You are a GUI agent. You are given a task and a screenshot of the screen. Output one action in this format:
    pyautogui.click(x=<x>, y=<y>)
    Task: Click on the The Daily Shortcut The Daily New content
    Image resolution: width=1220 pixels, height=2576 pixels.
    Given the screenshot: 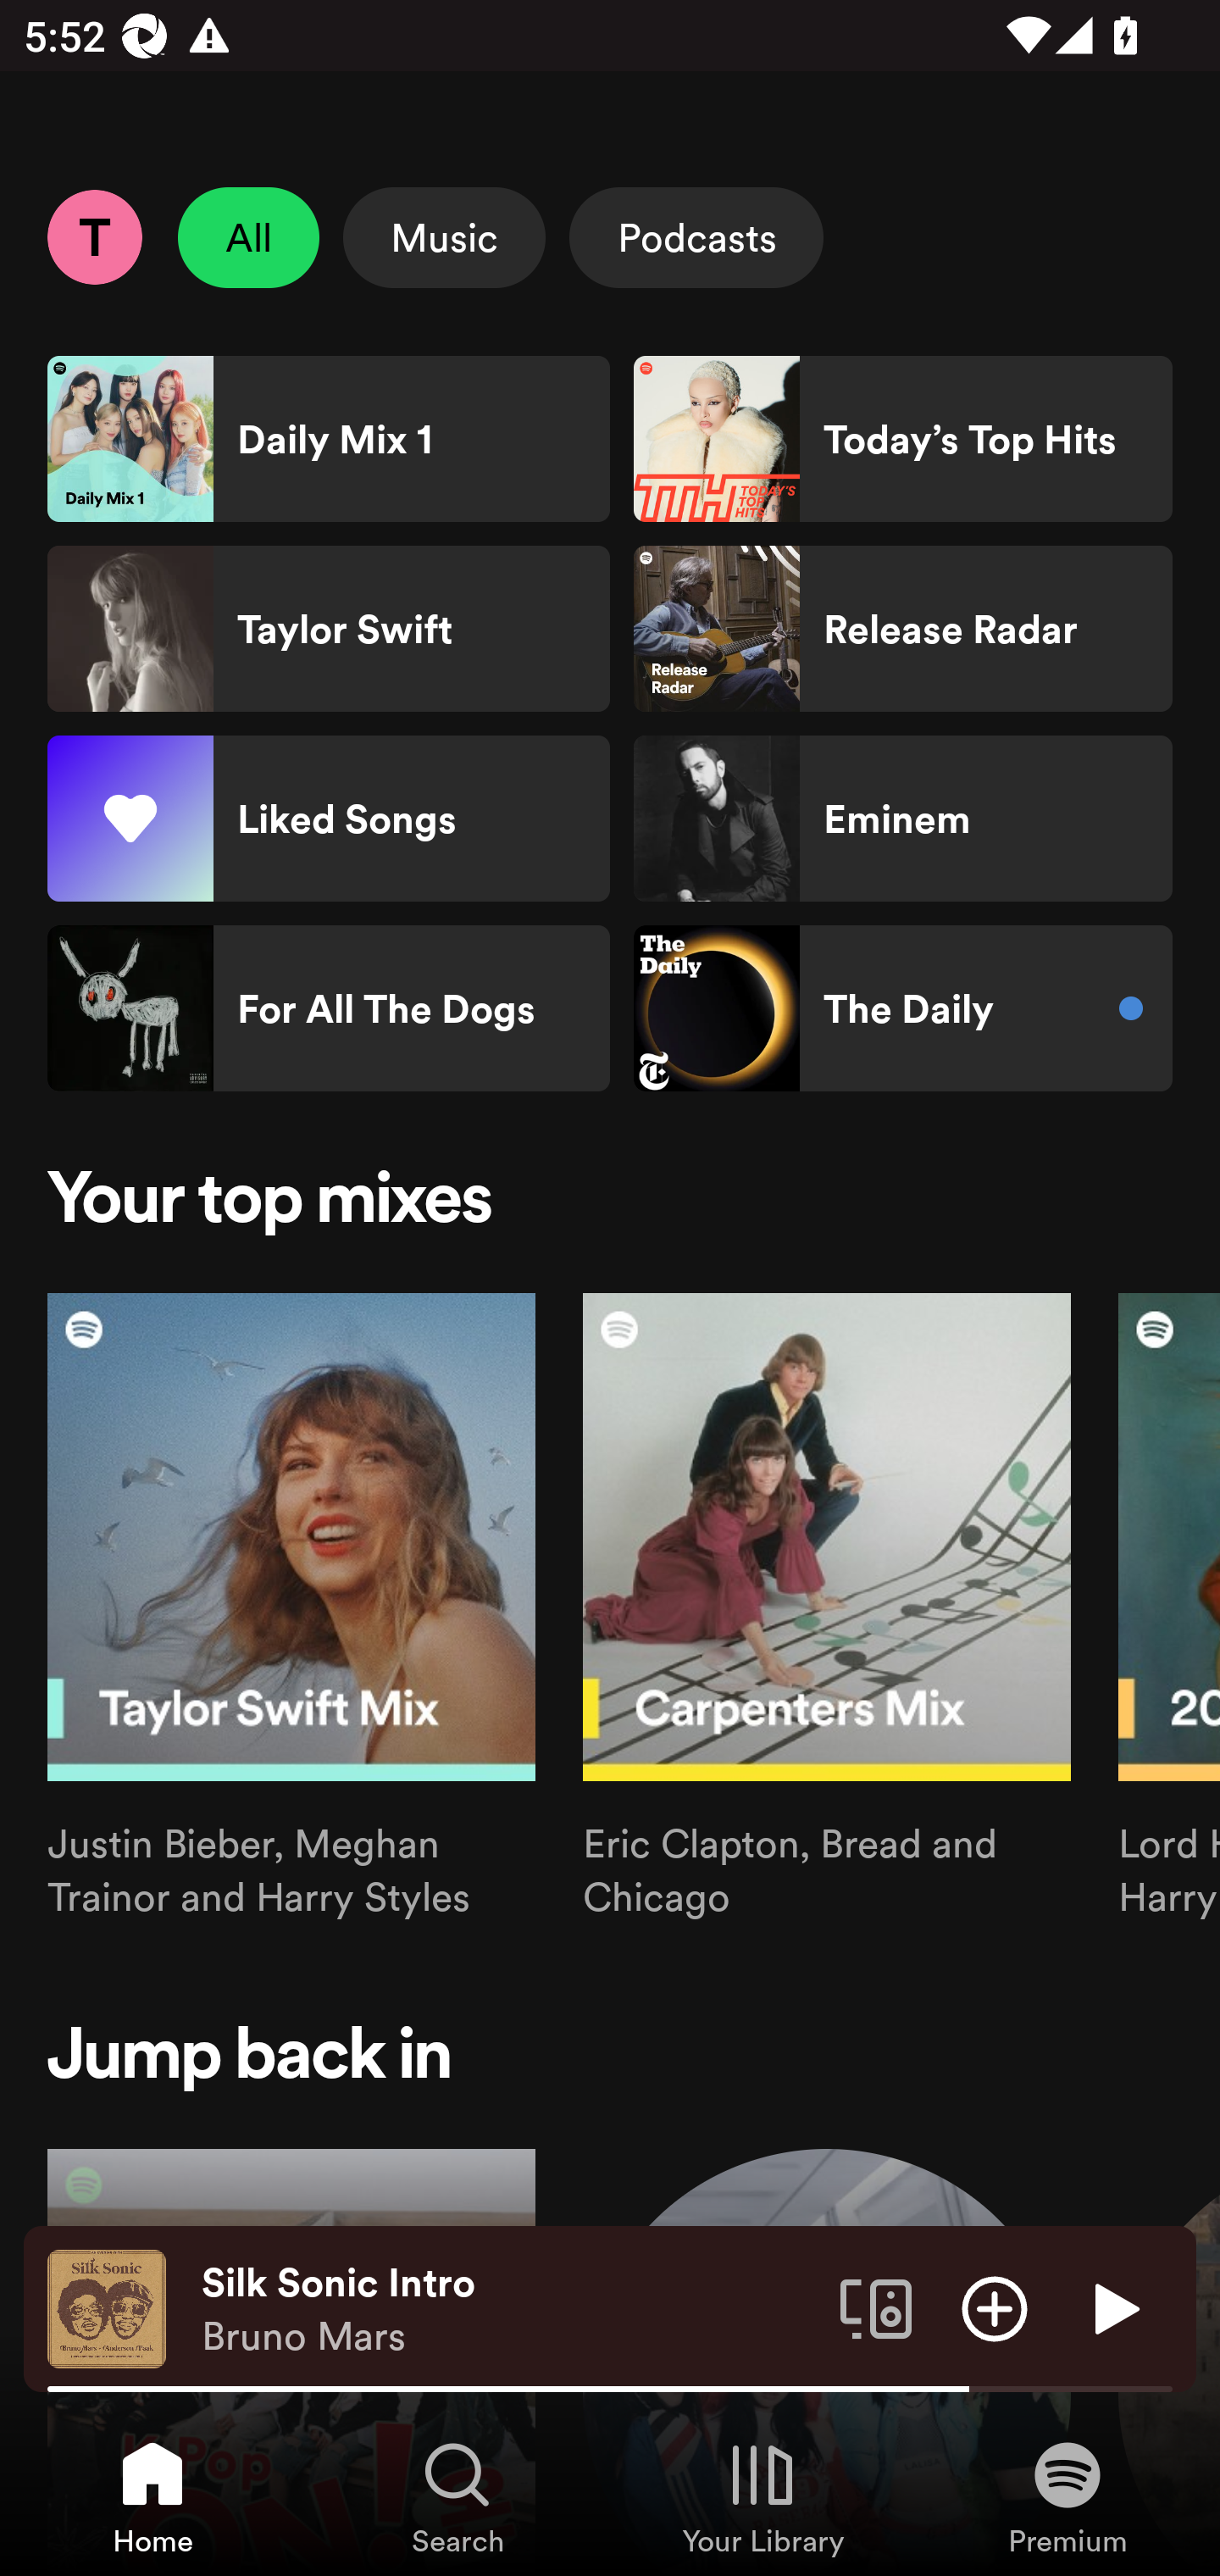 What is the action you would take?
    pyautogui.click(x=902, y=1008)
    